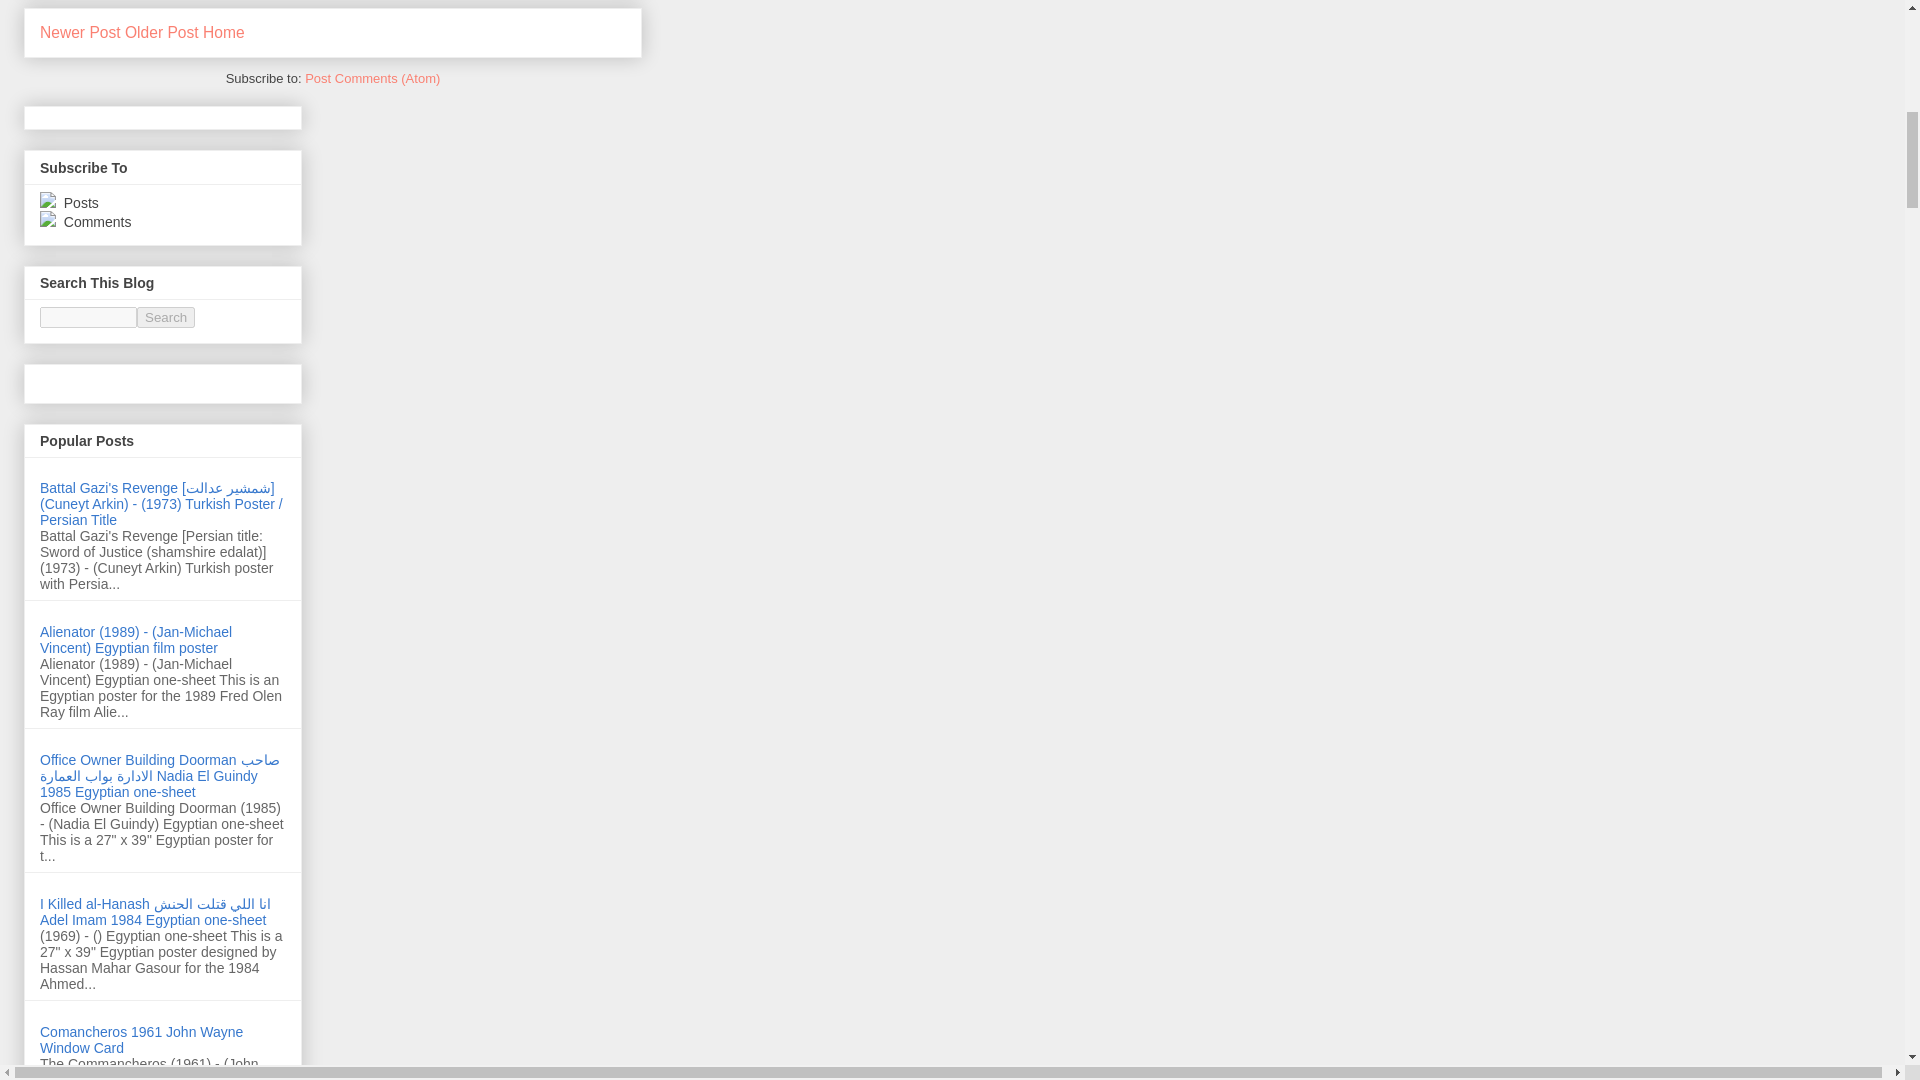  I want to click on Search, so click(166, 317).